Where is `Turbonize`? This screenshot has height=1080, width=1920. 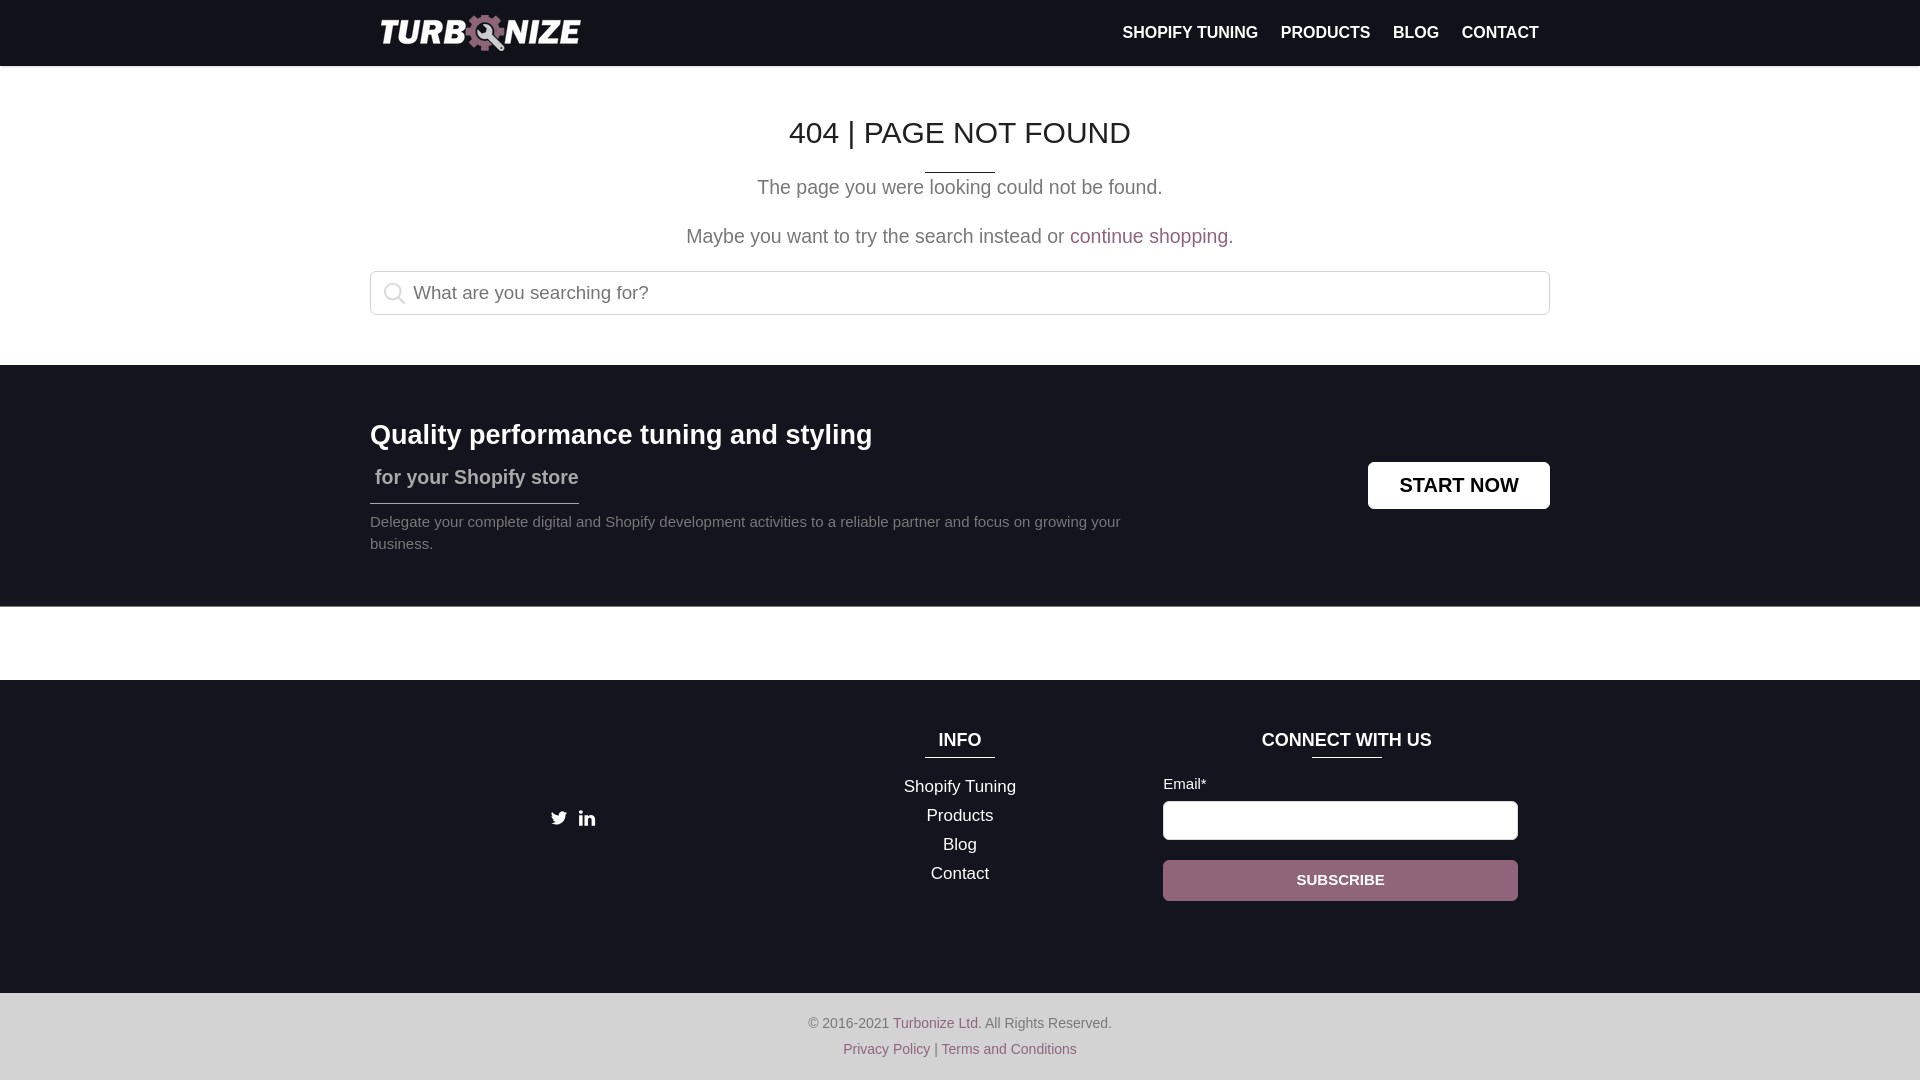
Turbonize is located at coordinates (480, 32).